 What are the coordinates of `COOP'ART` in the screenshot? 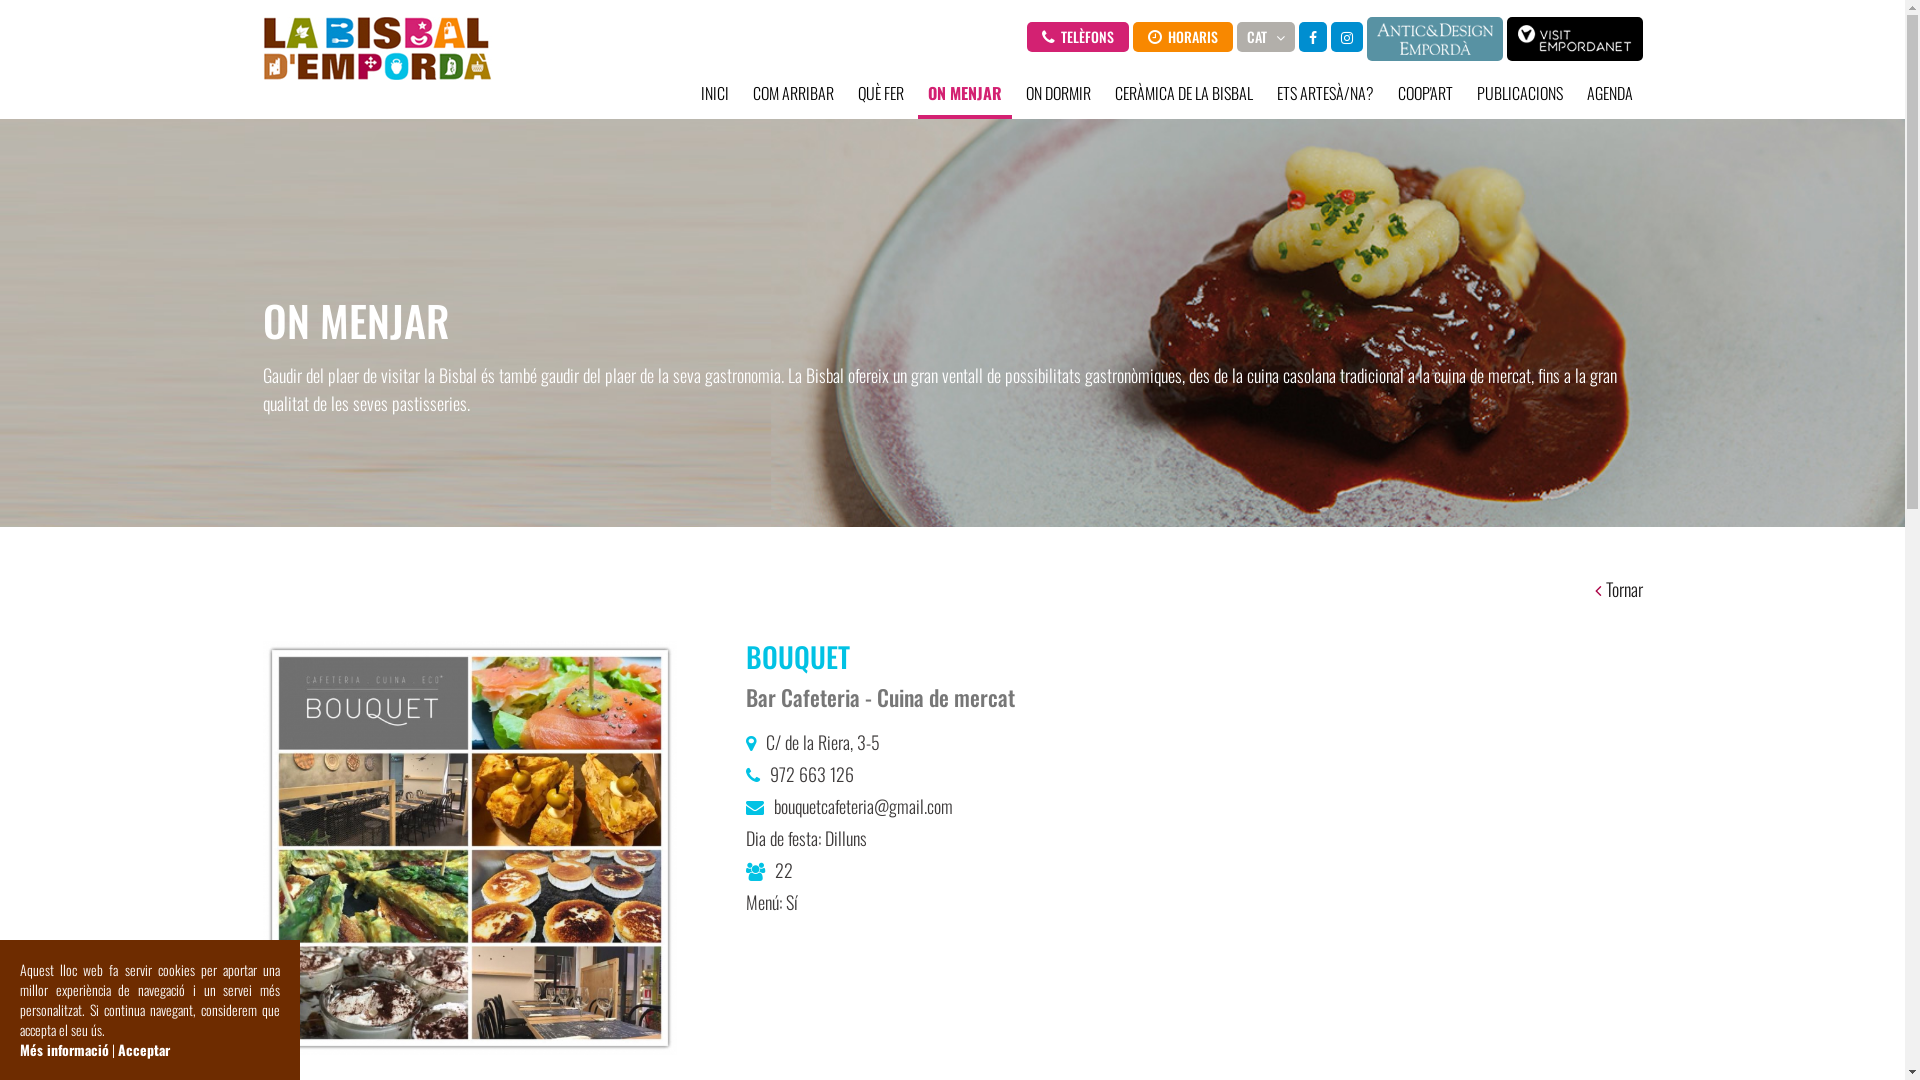 It's located at (1426, 93).